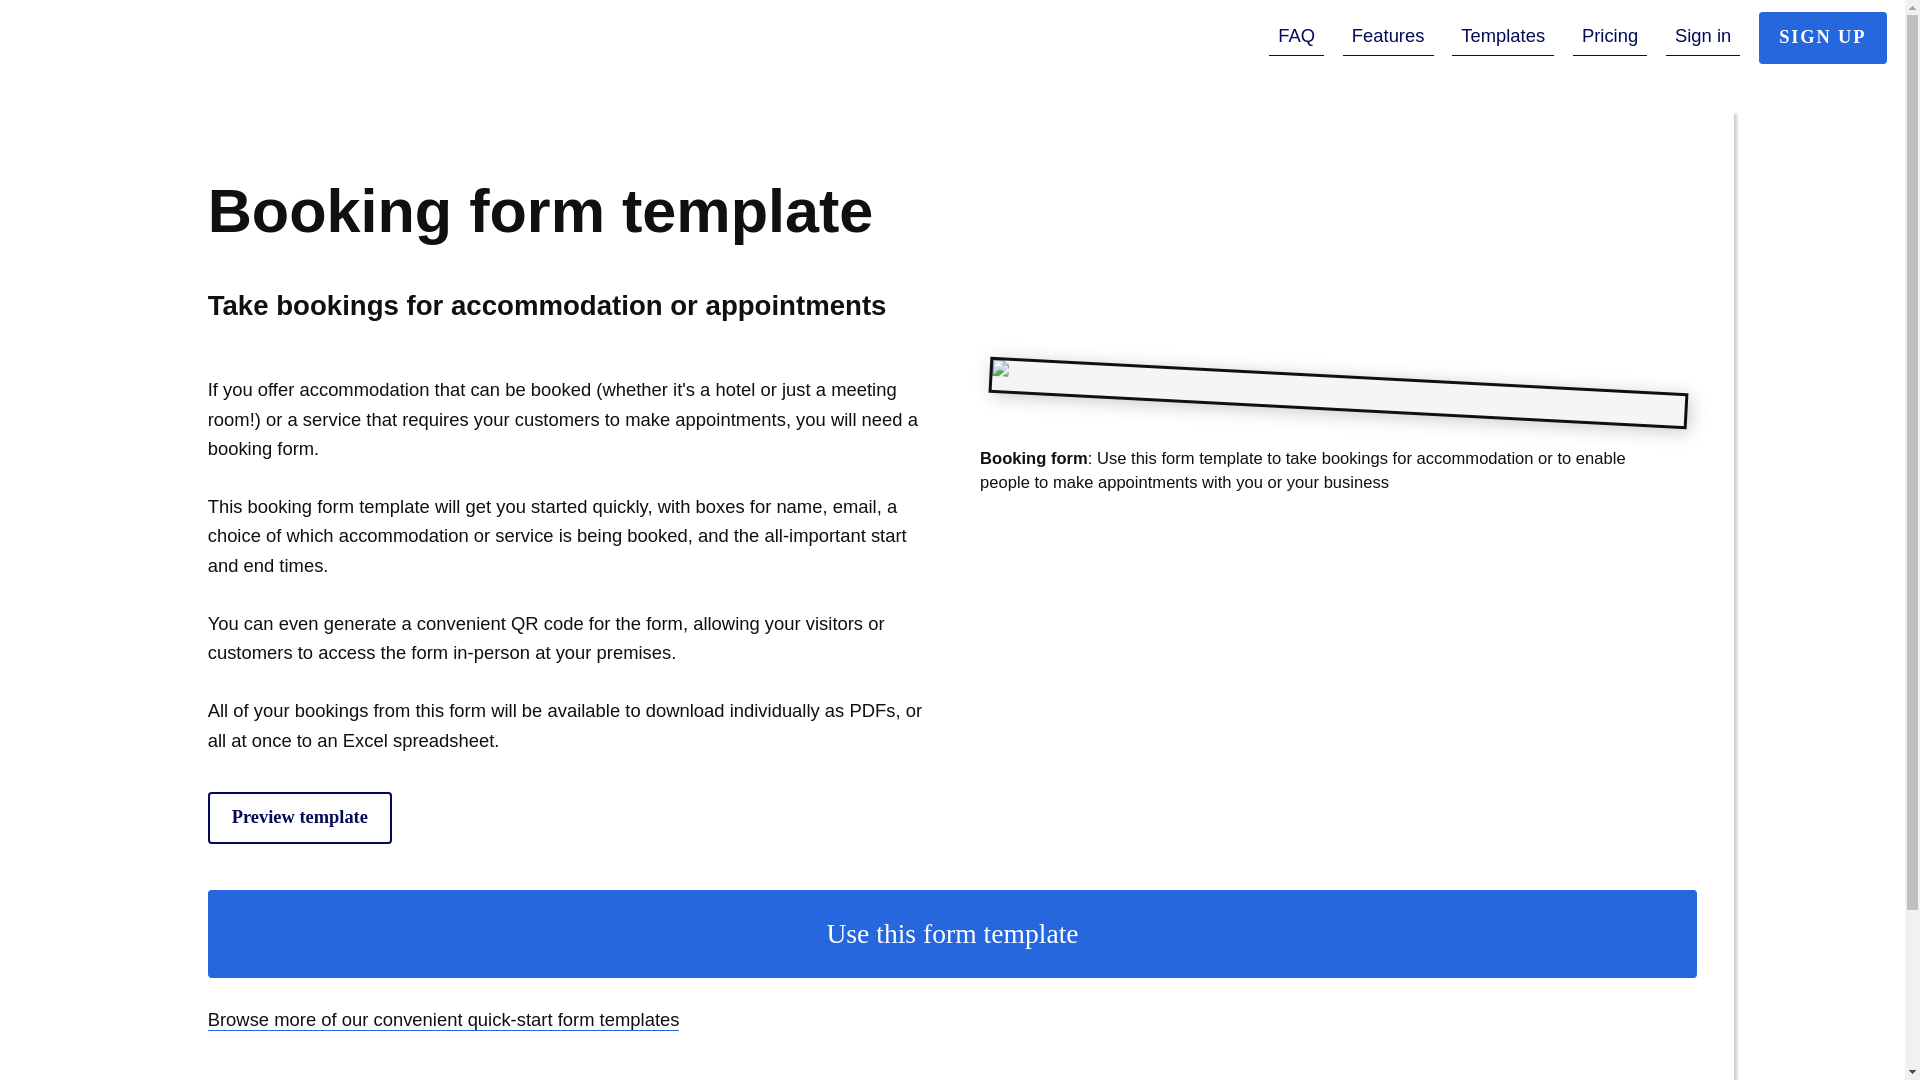 Image resolution: width=1920 pixels, height=1080 pixels. What do you see at coordinates (299, 817) in the screenshot?
I see `Preview template` at bounding box center [299, 817].